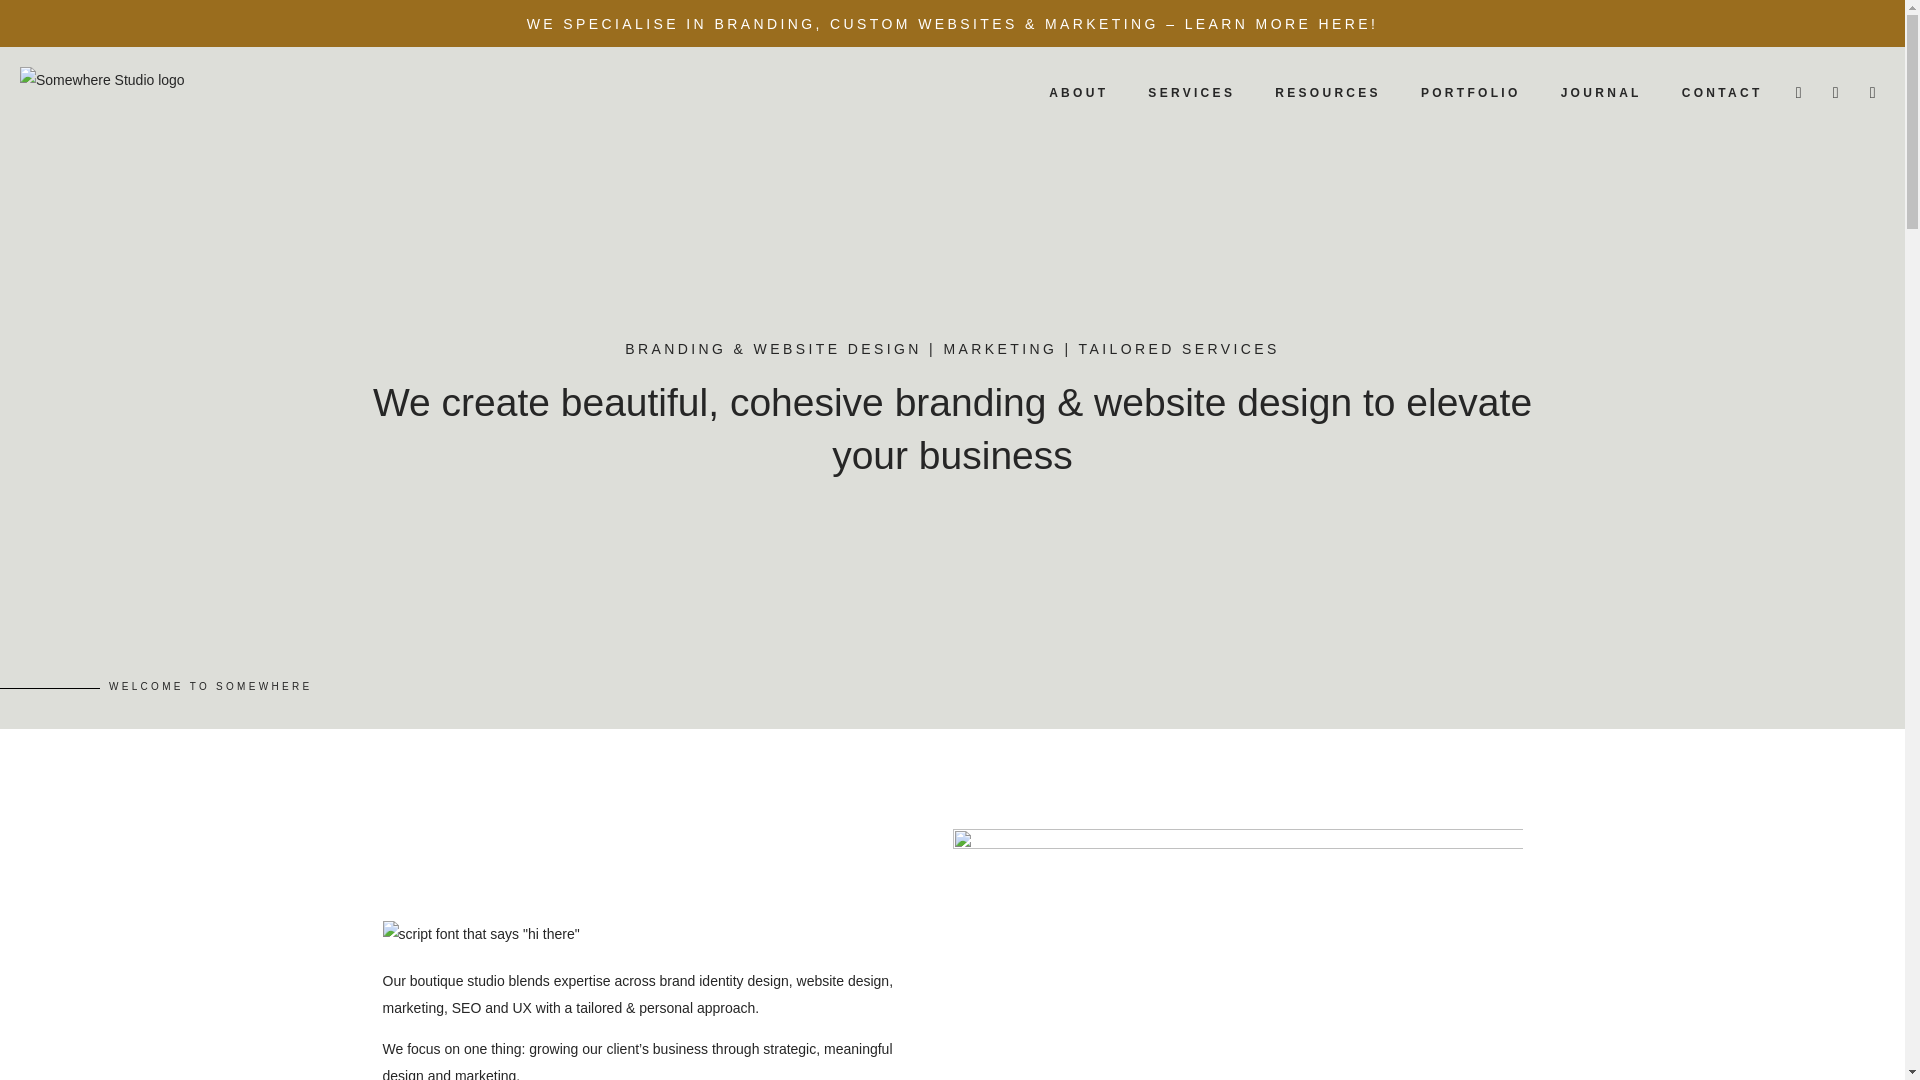 The image size is (1920, 1080). What do you see at coordinates (1602, 92) in the screenshot?
I see `JOURNAL` at bounding box center [1602, 92].